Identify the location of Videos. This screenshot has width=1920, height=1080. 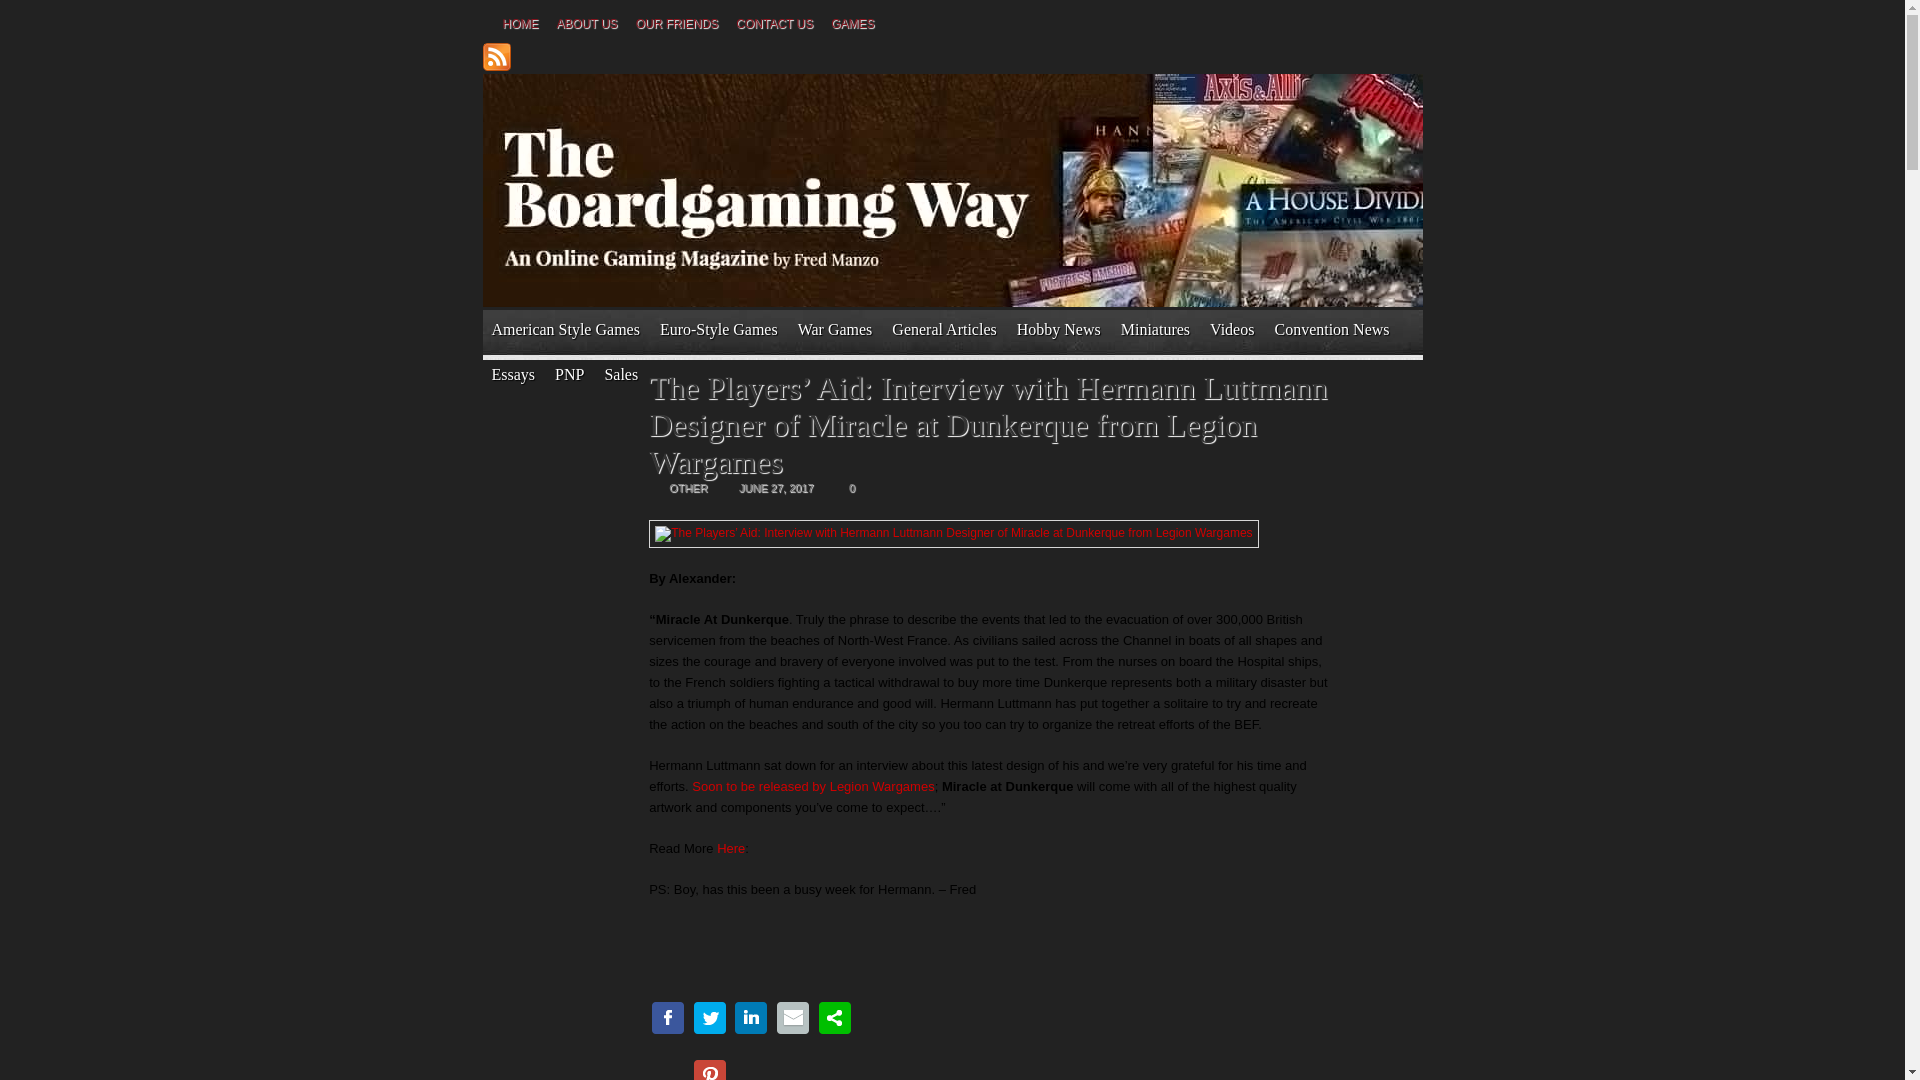
(1232, 329).